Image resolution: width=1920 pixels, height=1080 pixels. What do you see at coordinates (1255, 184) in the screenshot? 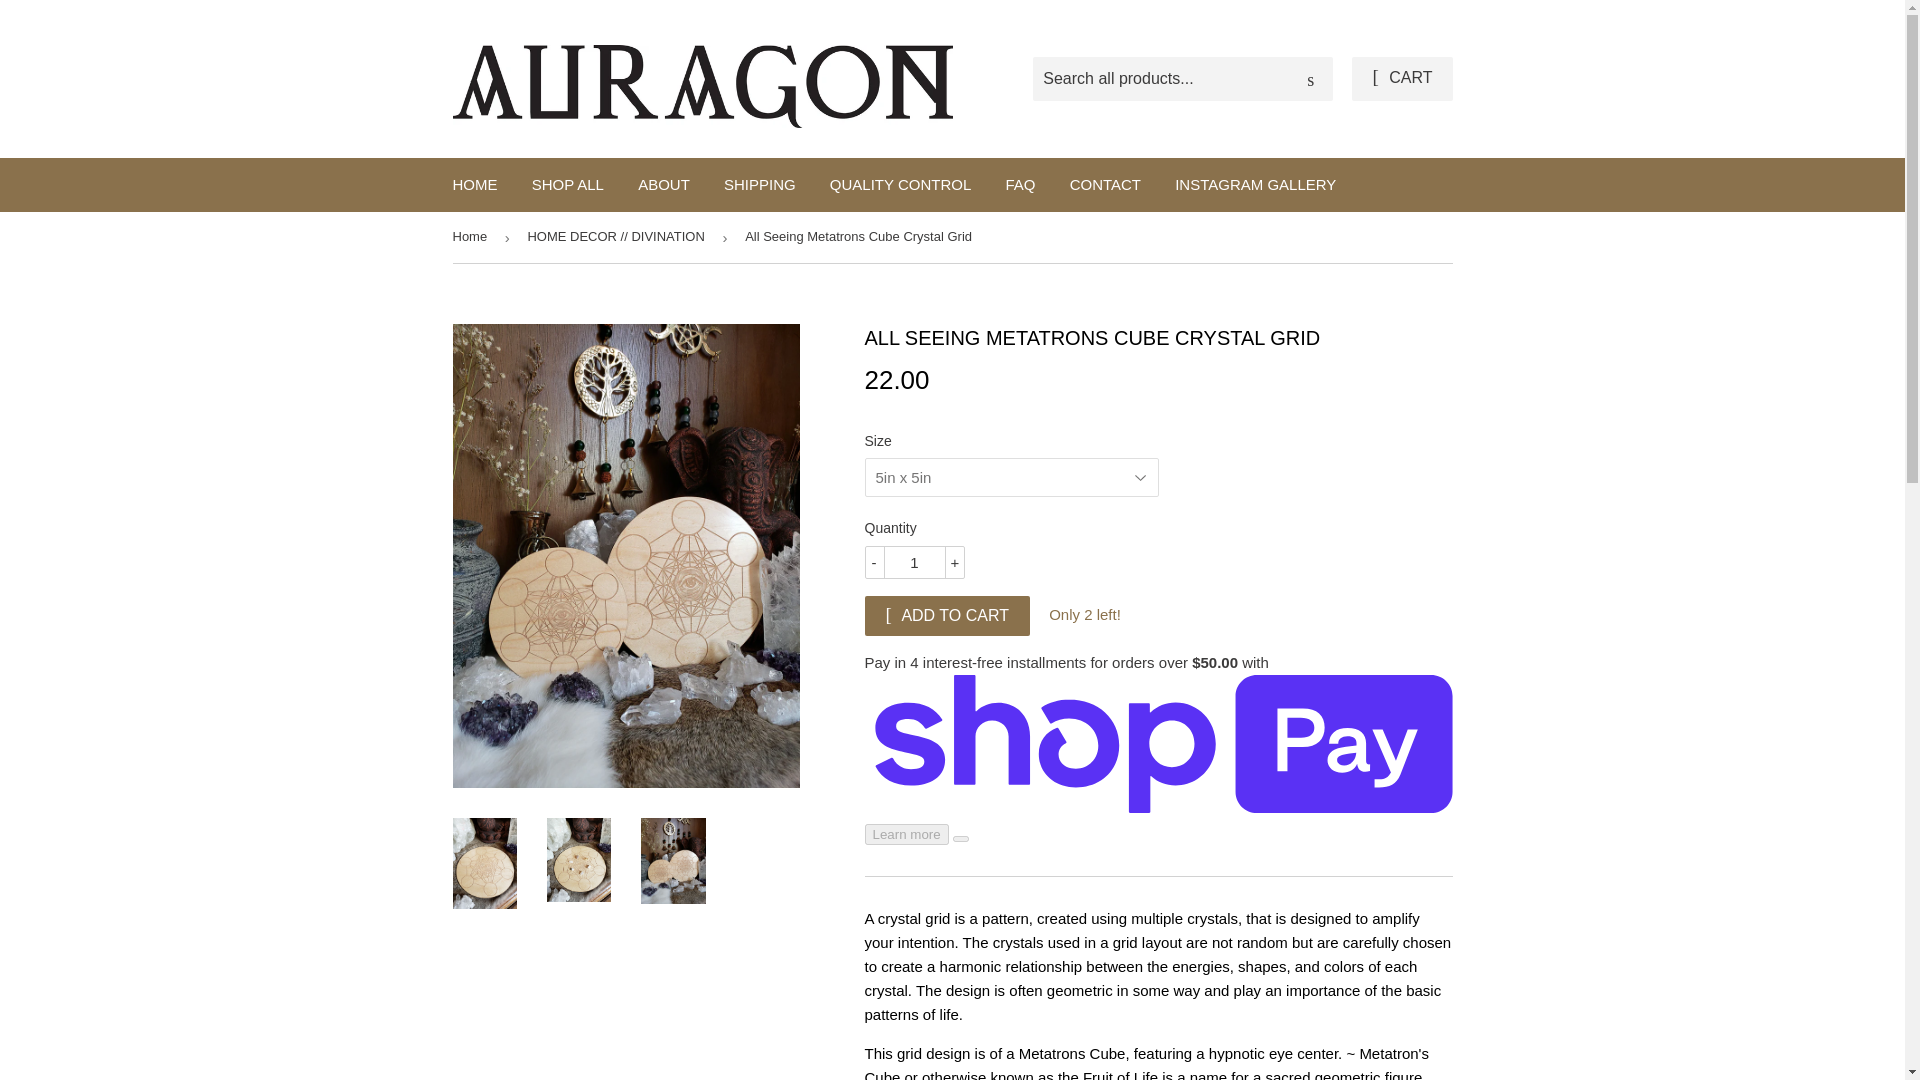
I see `INSTAGRAM GALLERY` at bounding box center [1255, 184].